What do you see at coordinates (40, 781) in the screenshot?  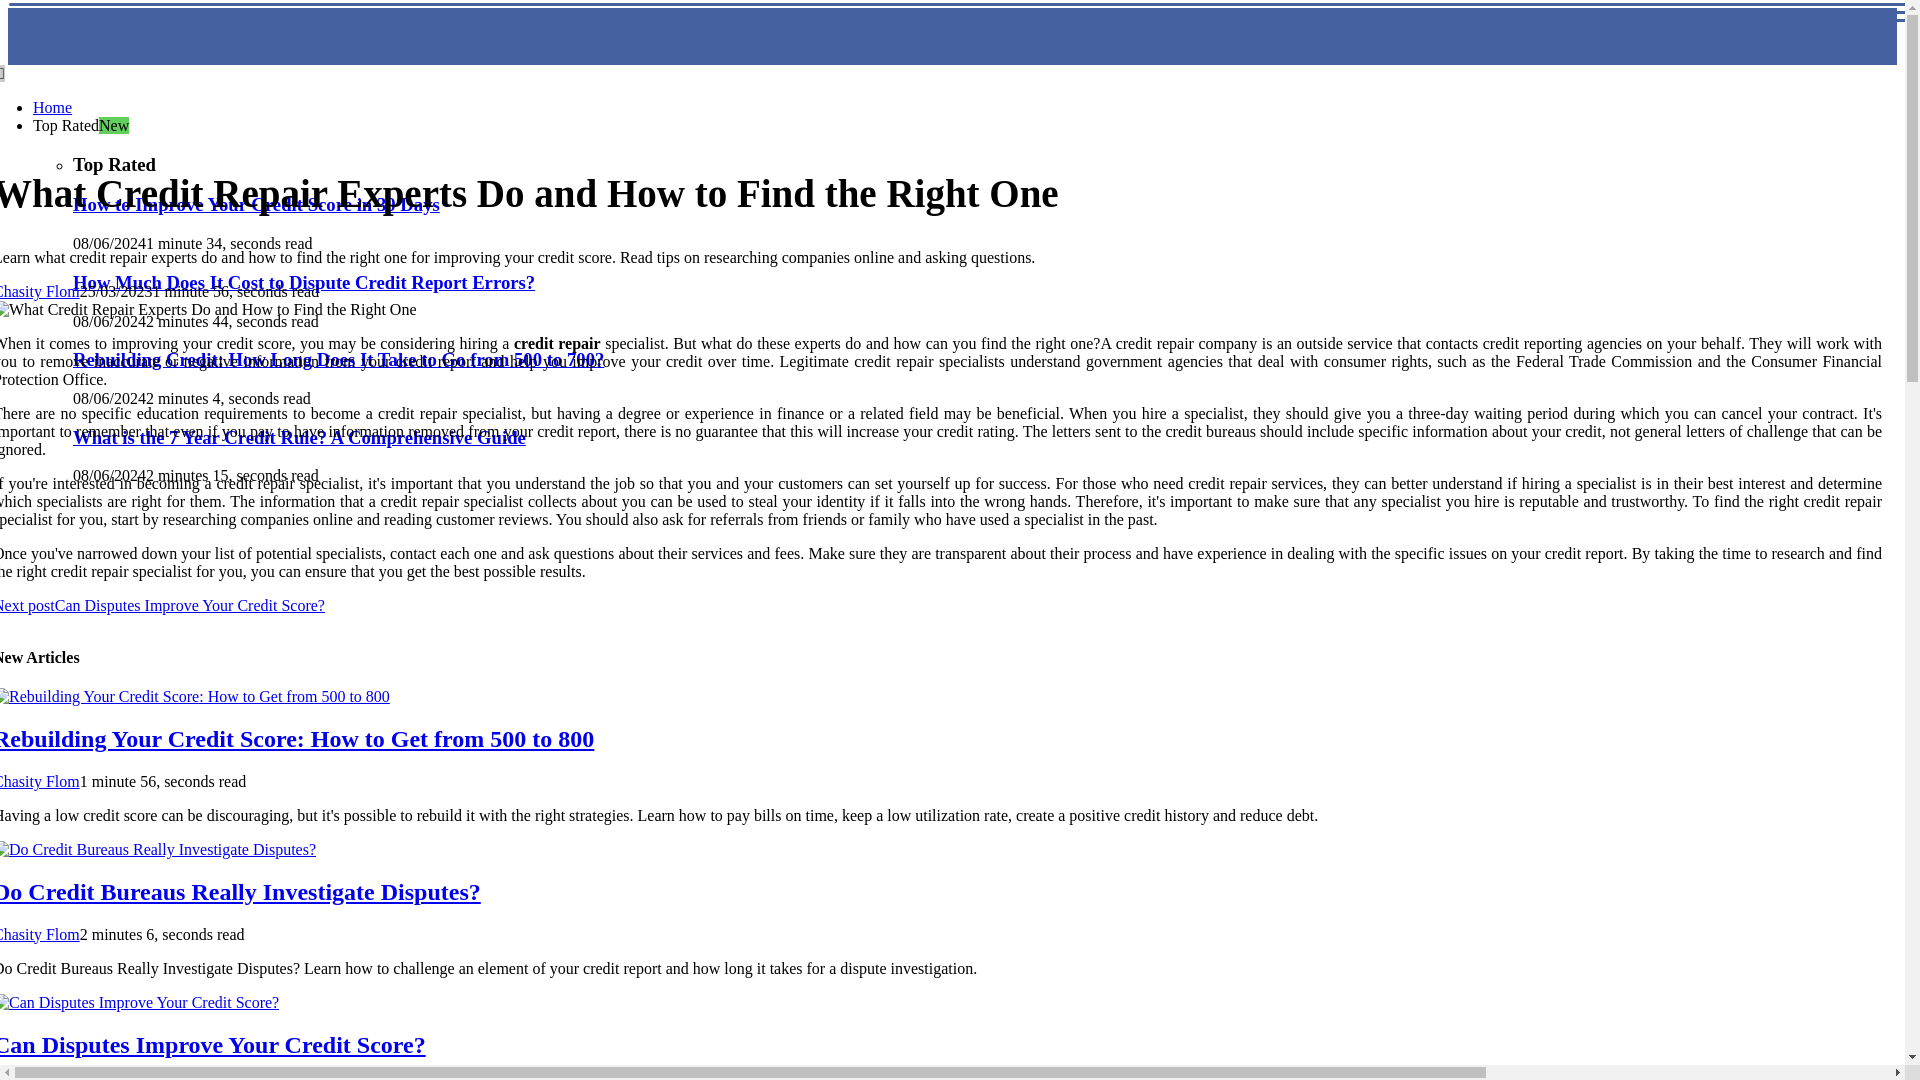 I see `Posts by Chasity Flom` at bounding box center [40, 781].